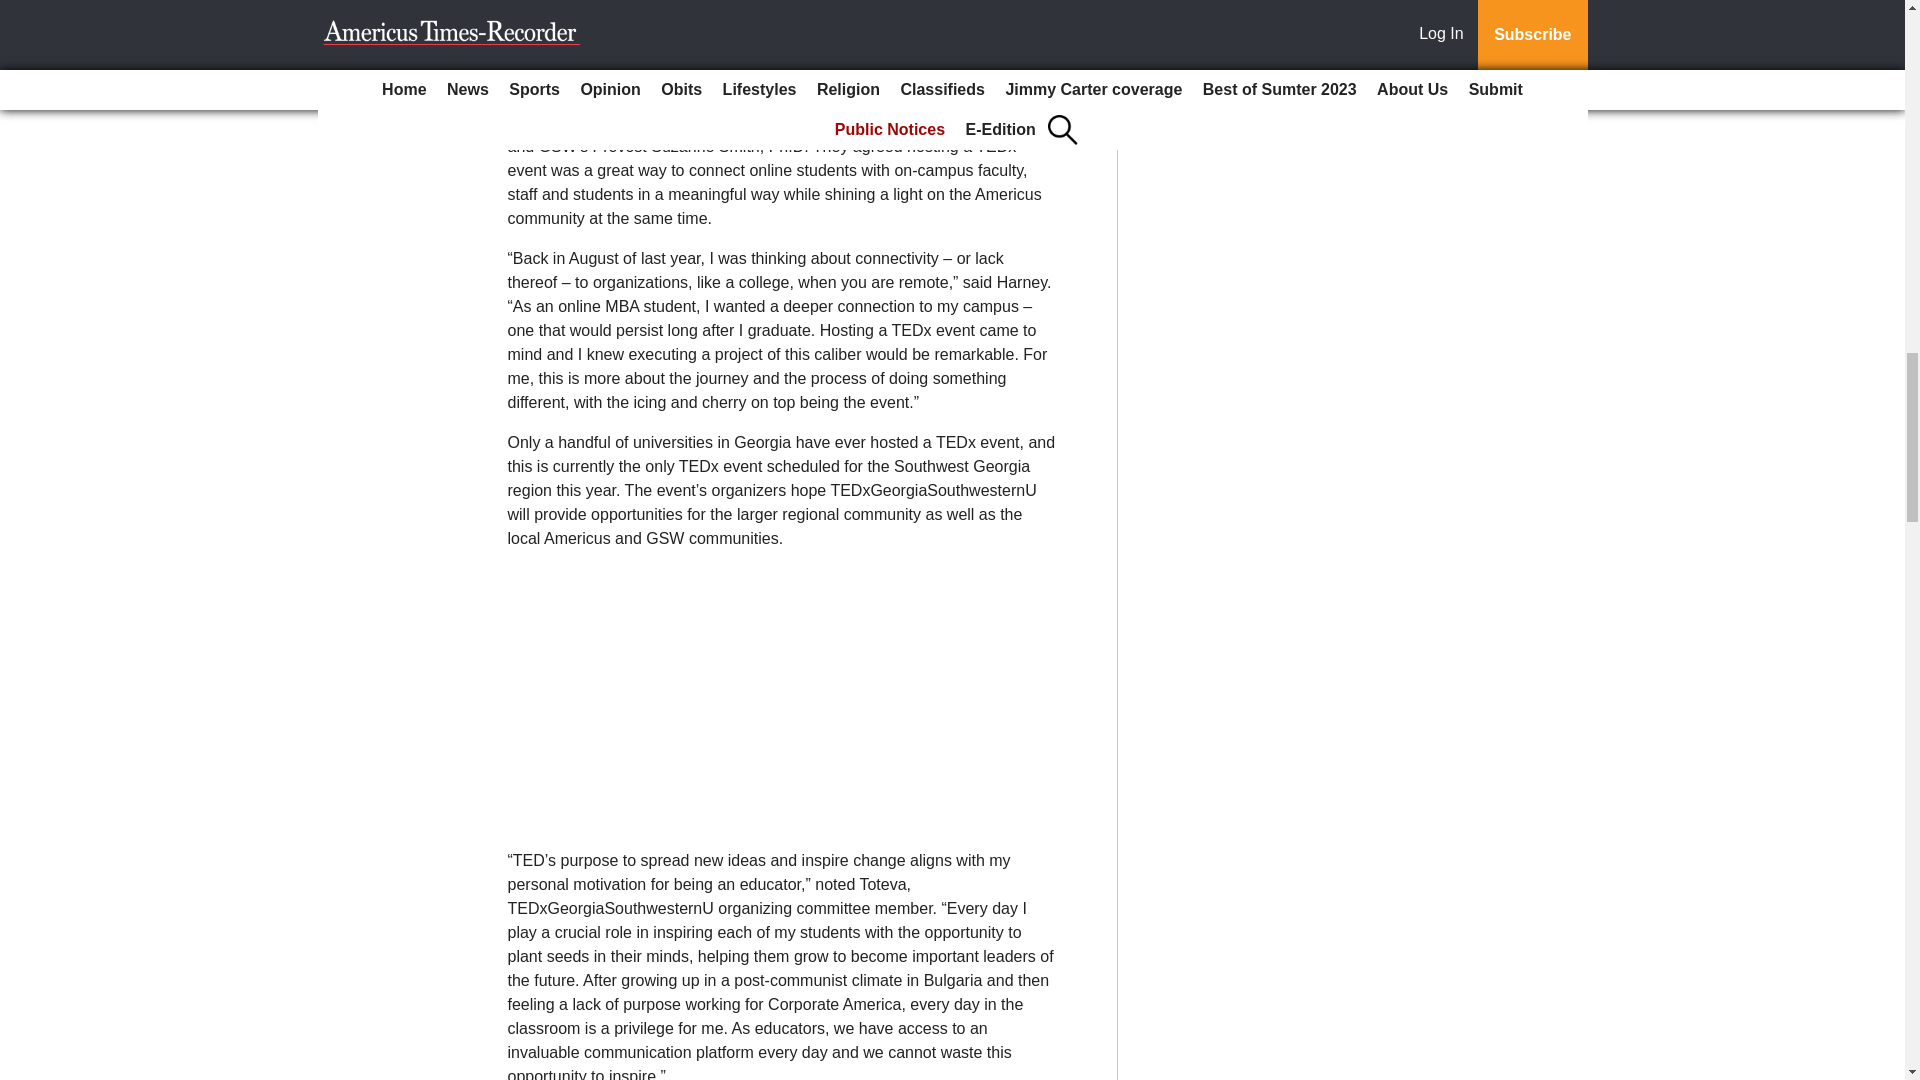 The image size is (1920, 1080). Describe the element at coordinates (572, 10) in the screenshot. I see `Subscribe` at that location.